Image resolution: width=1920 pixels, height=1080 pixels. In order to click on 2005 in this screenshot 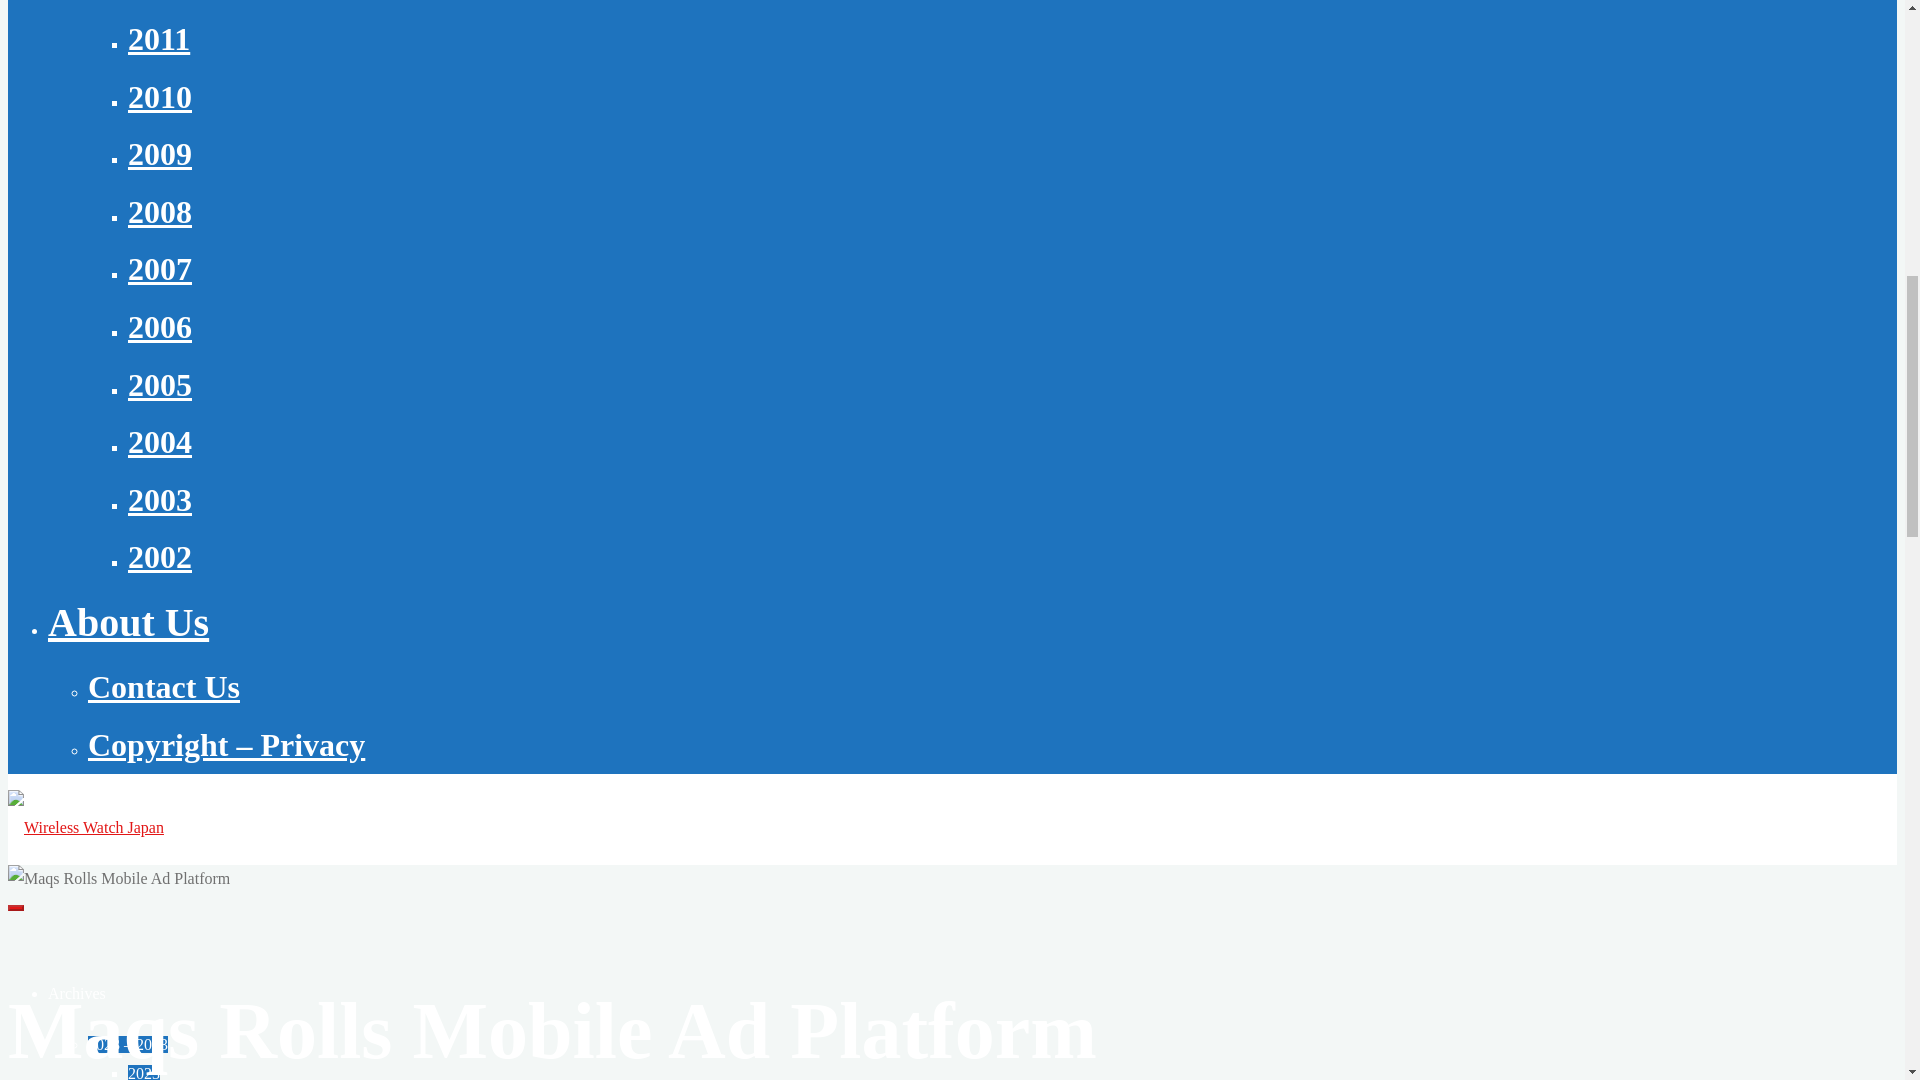, I will do `click(160, 384)`.